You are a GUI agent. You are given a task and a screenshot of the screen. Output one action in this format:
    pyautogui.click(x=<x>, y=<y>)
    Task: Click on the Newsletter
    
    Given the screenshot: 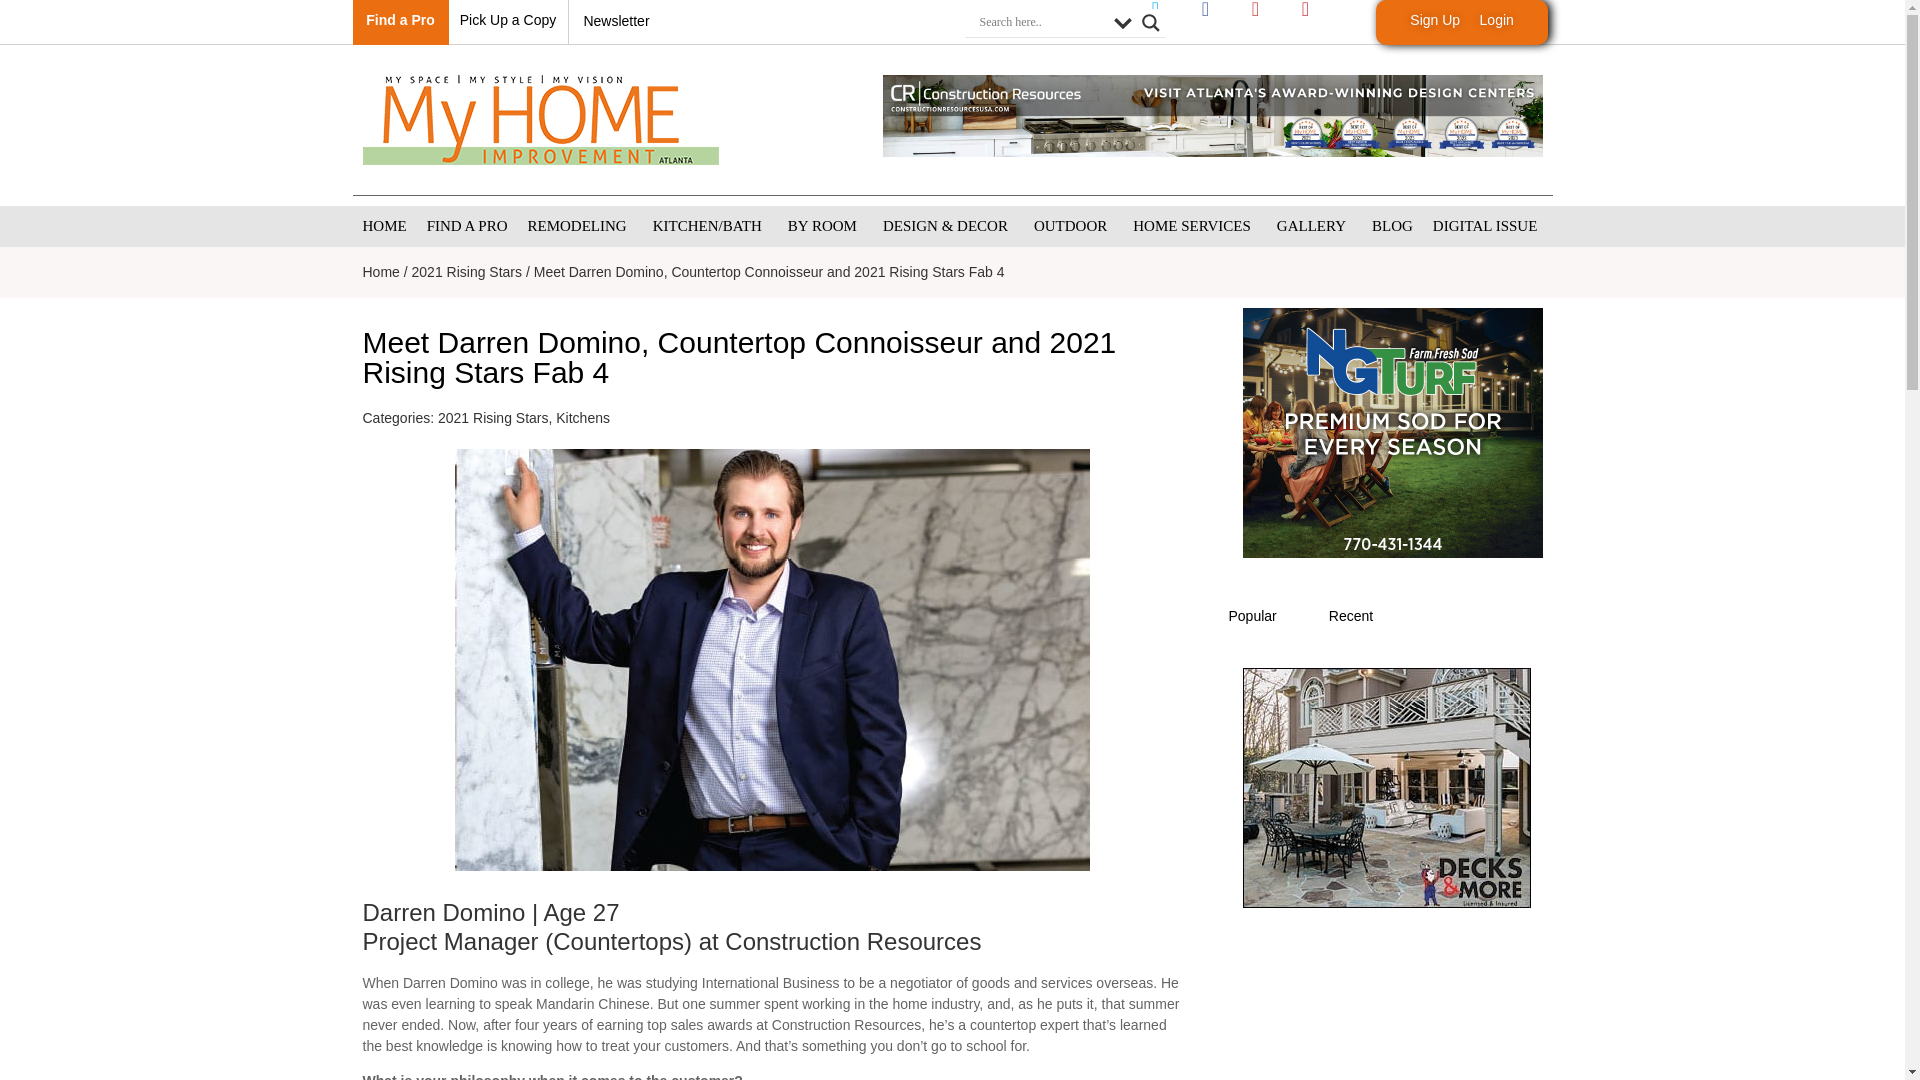 What is the action you would take?
    pyautogui.click(x=616, y=20)
    